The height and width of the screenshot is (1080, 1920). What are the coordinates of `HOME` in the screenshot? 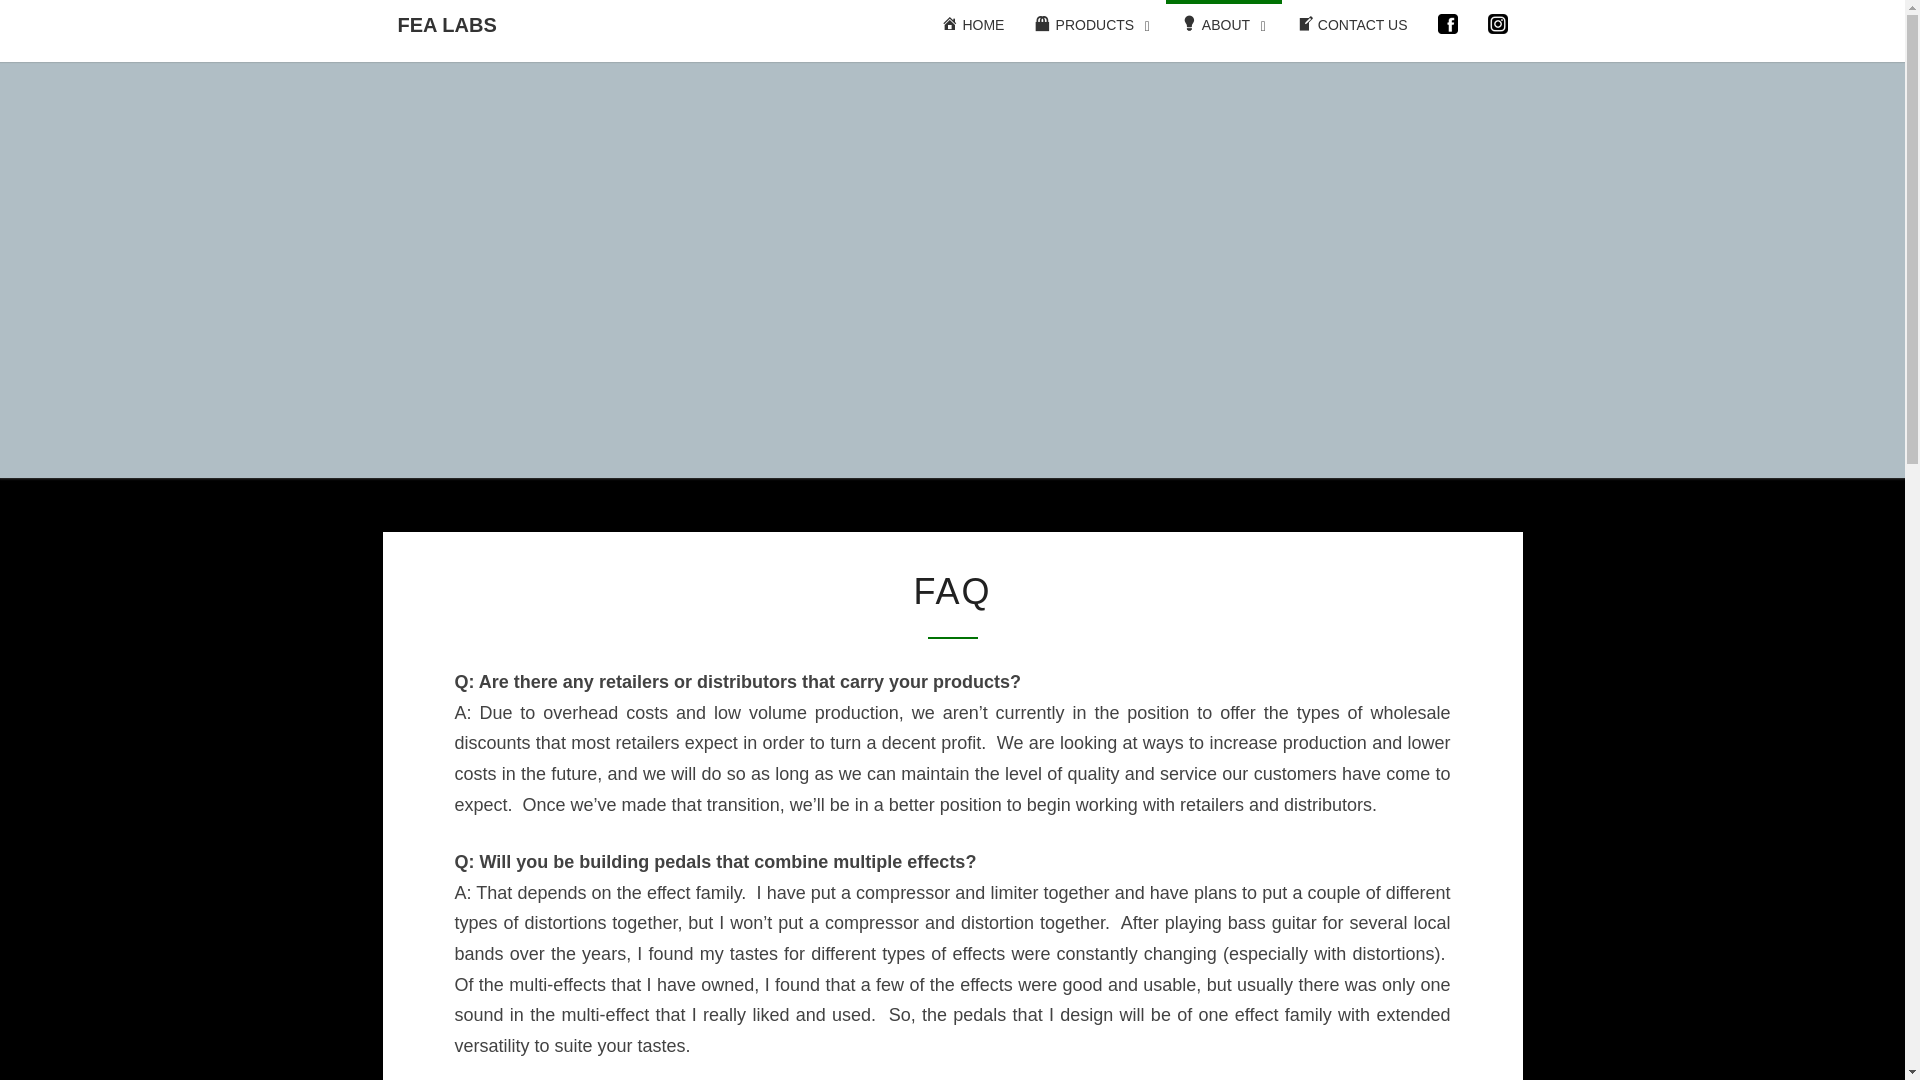 It's located at (972, 26).